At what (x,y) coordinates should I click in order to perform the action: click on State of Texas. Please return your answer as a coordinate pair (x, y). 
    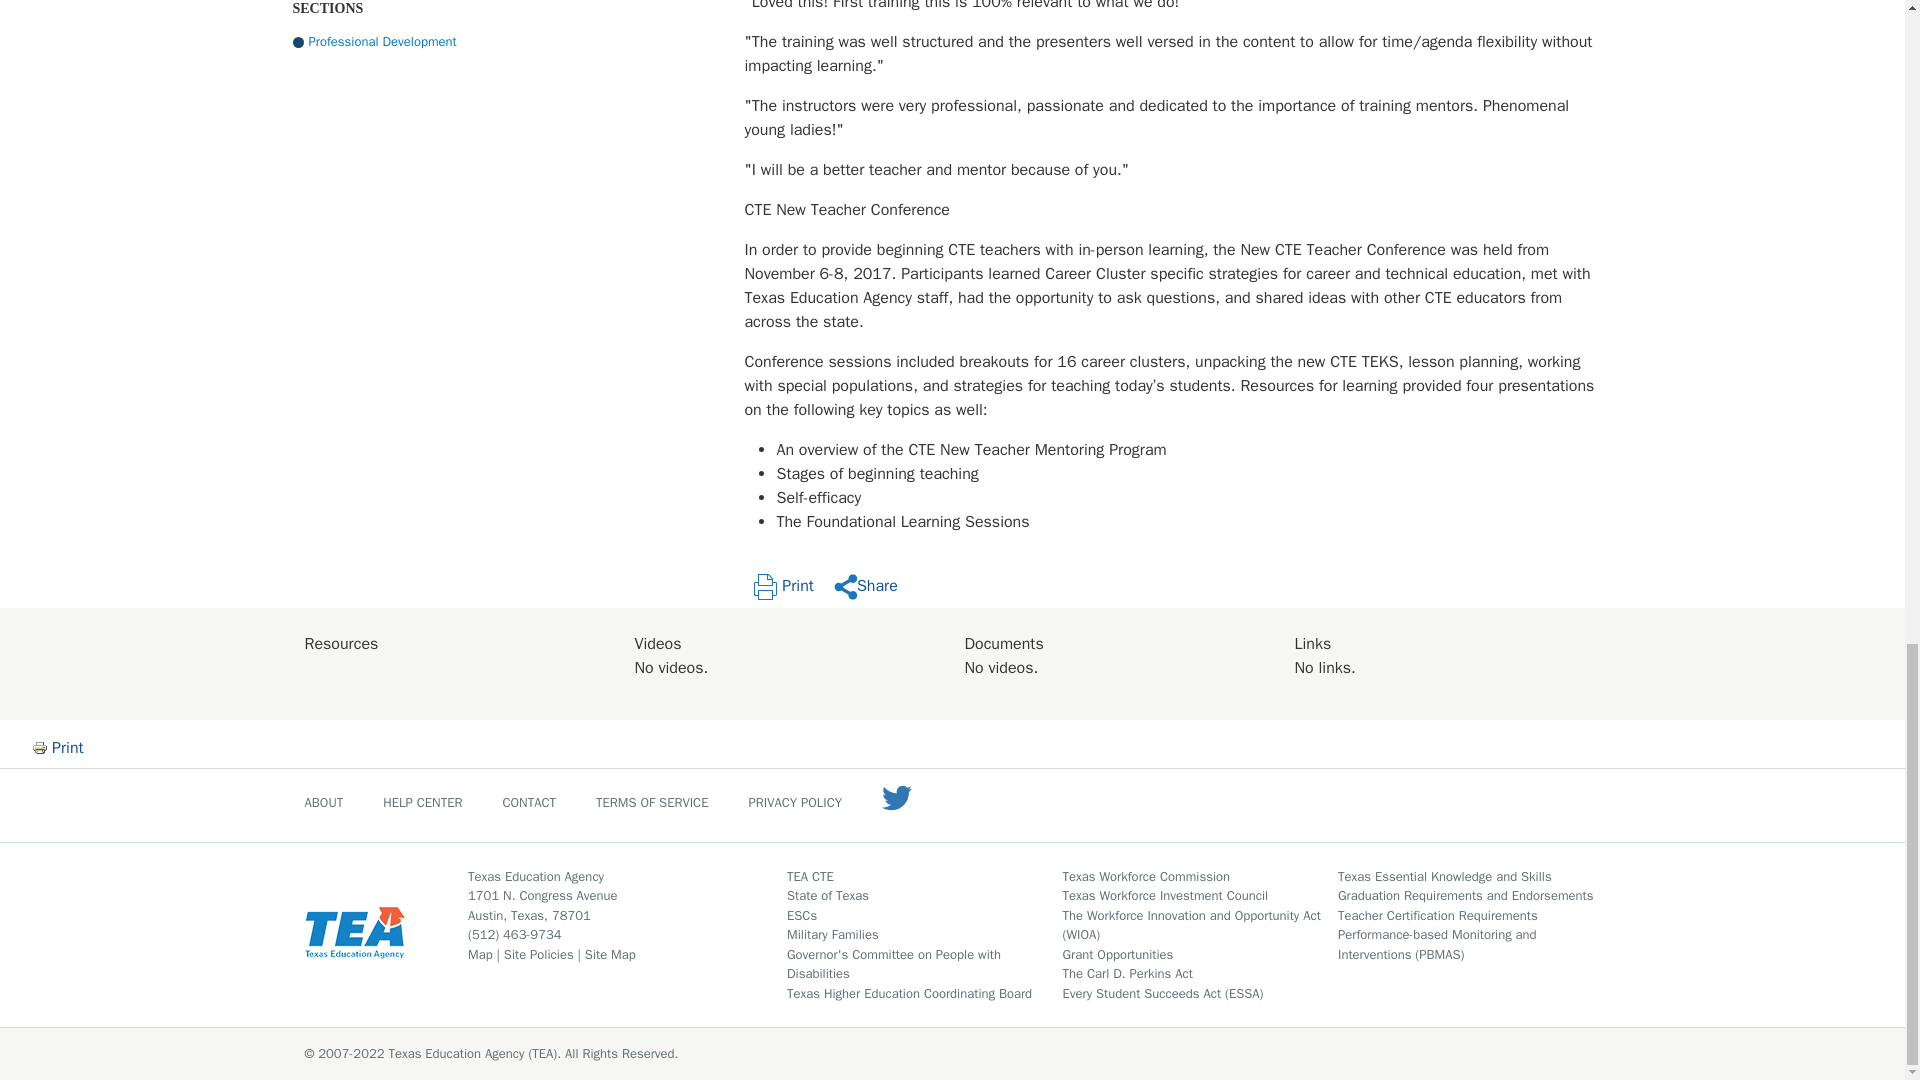
    Looking at the image, I should click on (828, 894).